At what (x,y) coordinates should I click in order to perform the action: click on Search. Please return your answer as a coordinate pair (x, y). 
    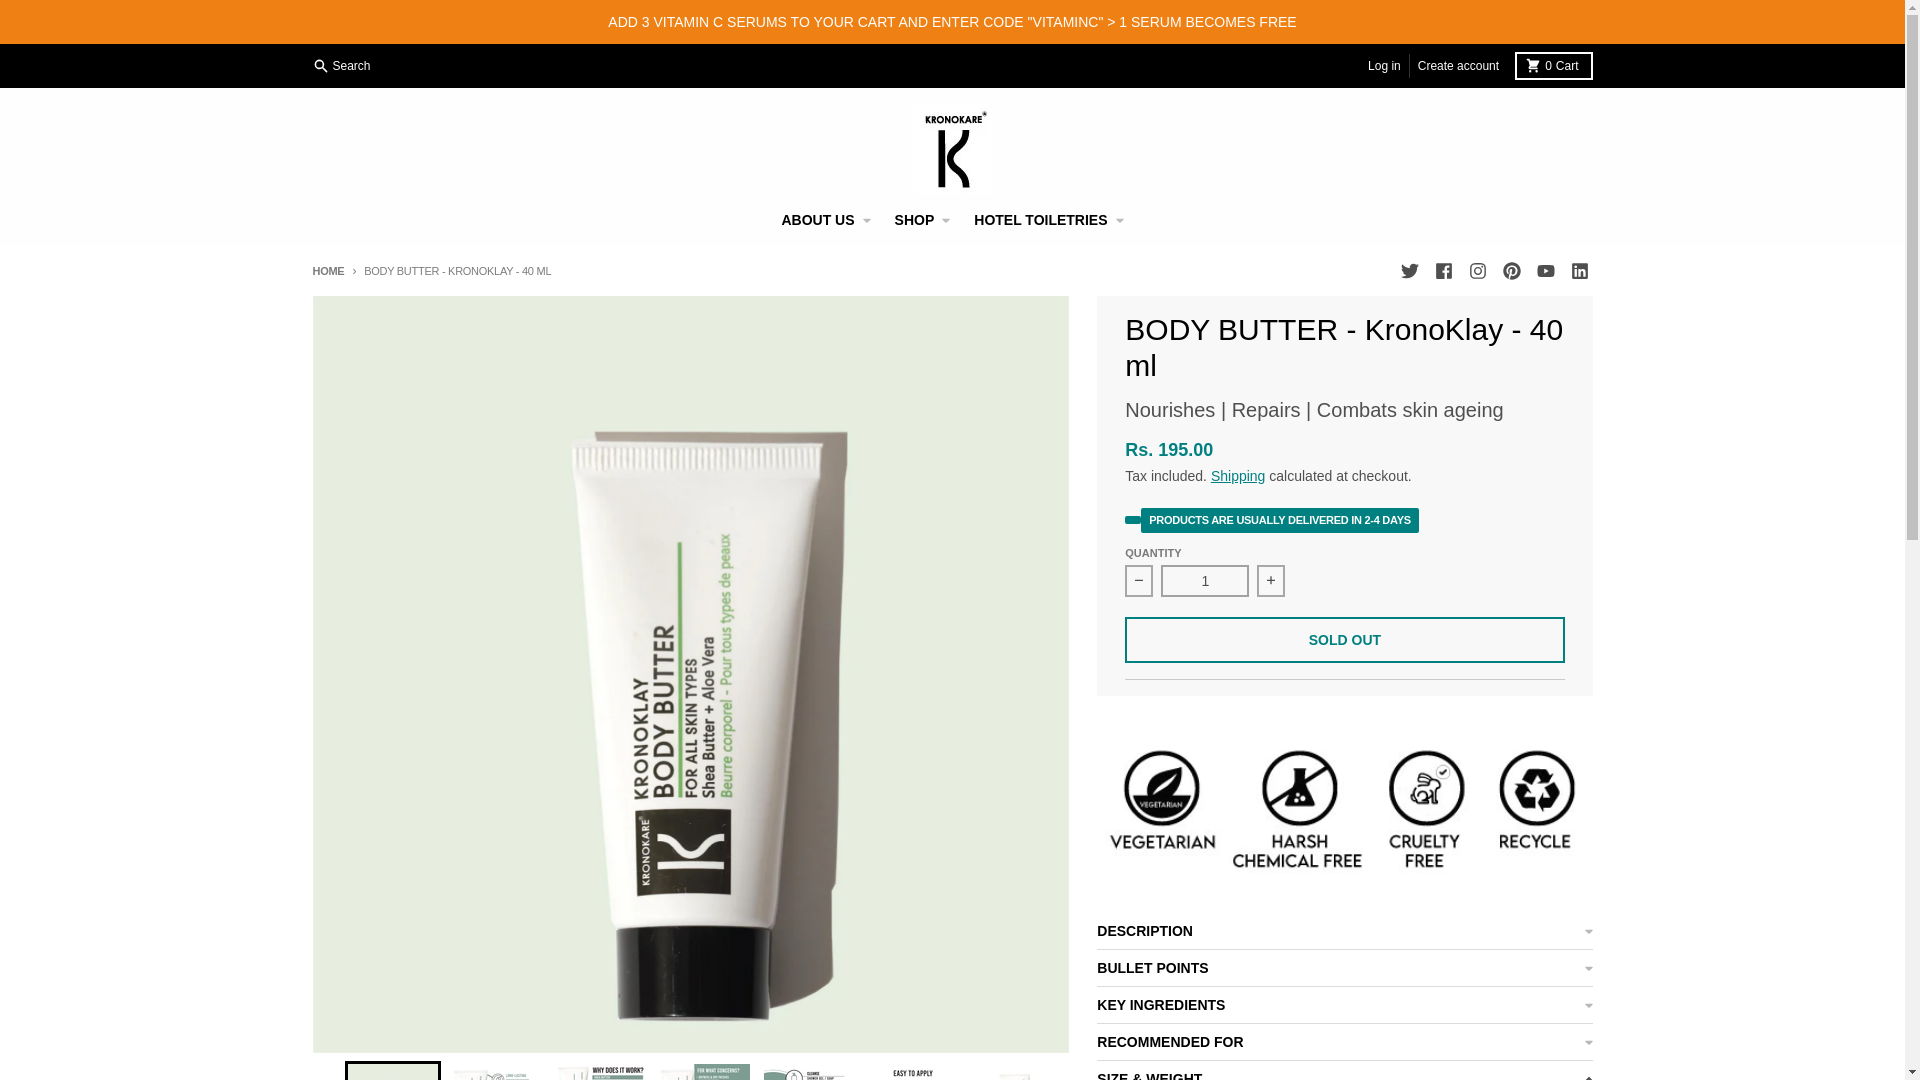
    Looking at the image, I should click on (1476, 271).